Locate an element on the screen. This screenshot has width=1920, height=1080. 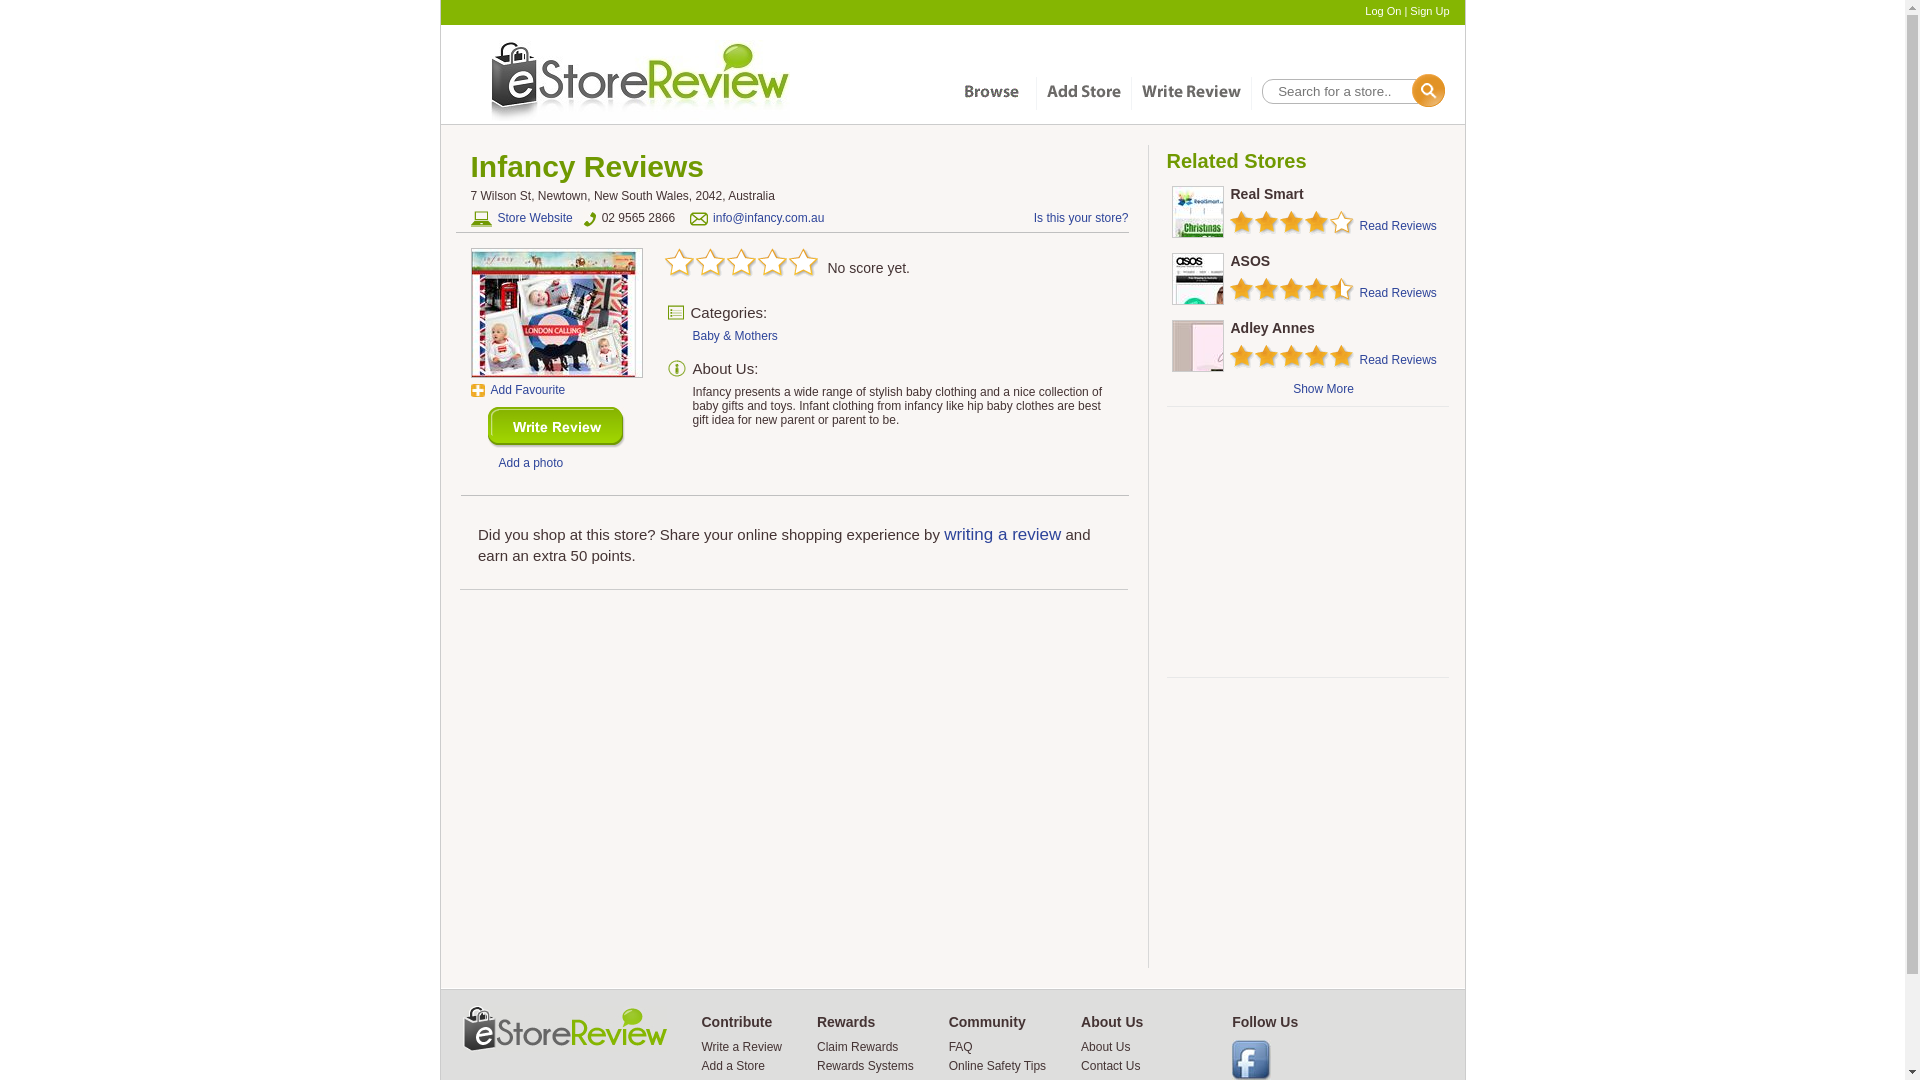
Rewards Systems is located at coordinates (866, 1066).